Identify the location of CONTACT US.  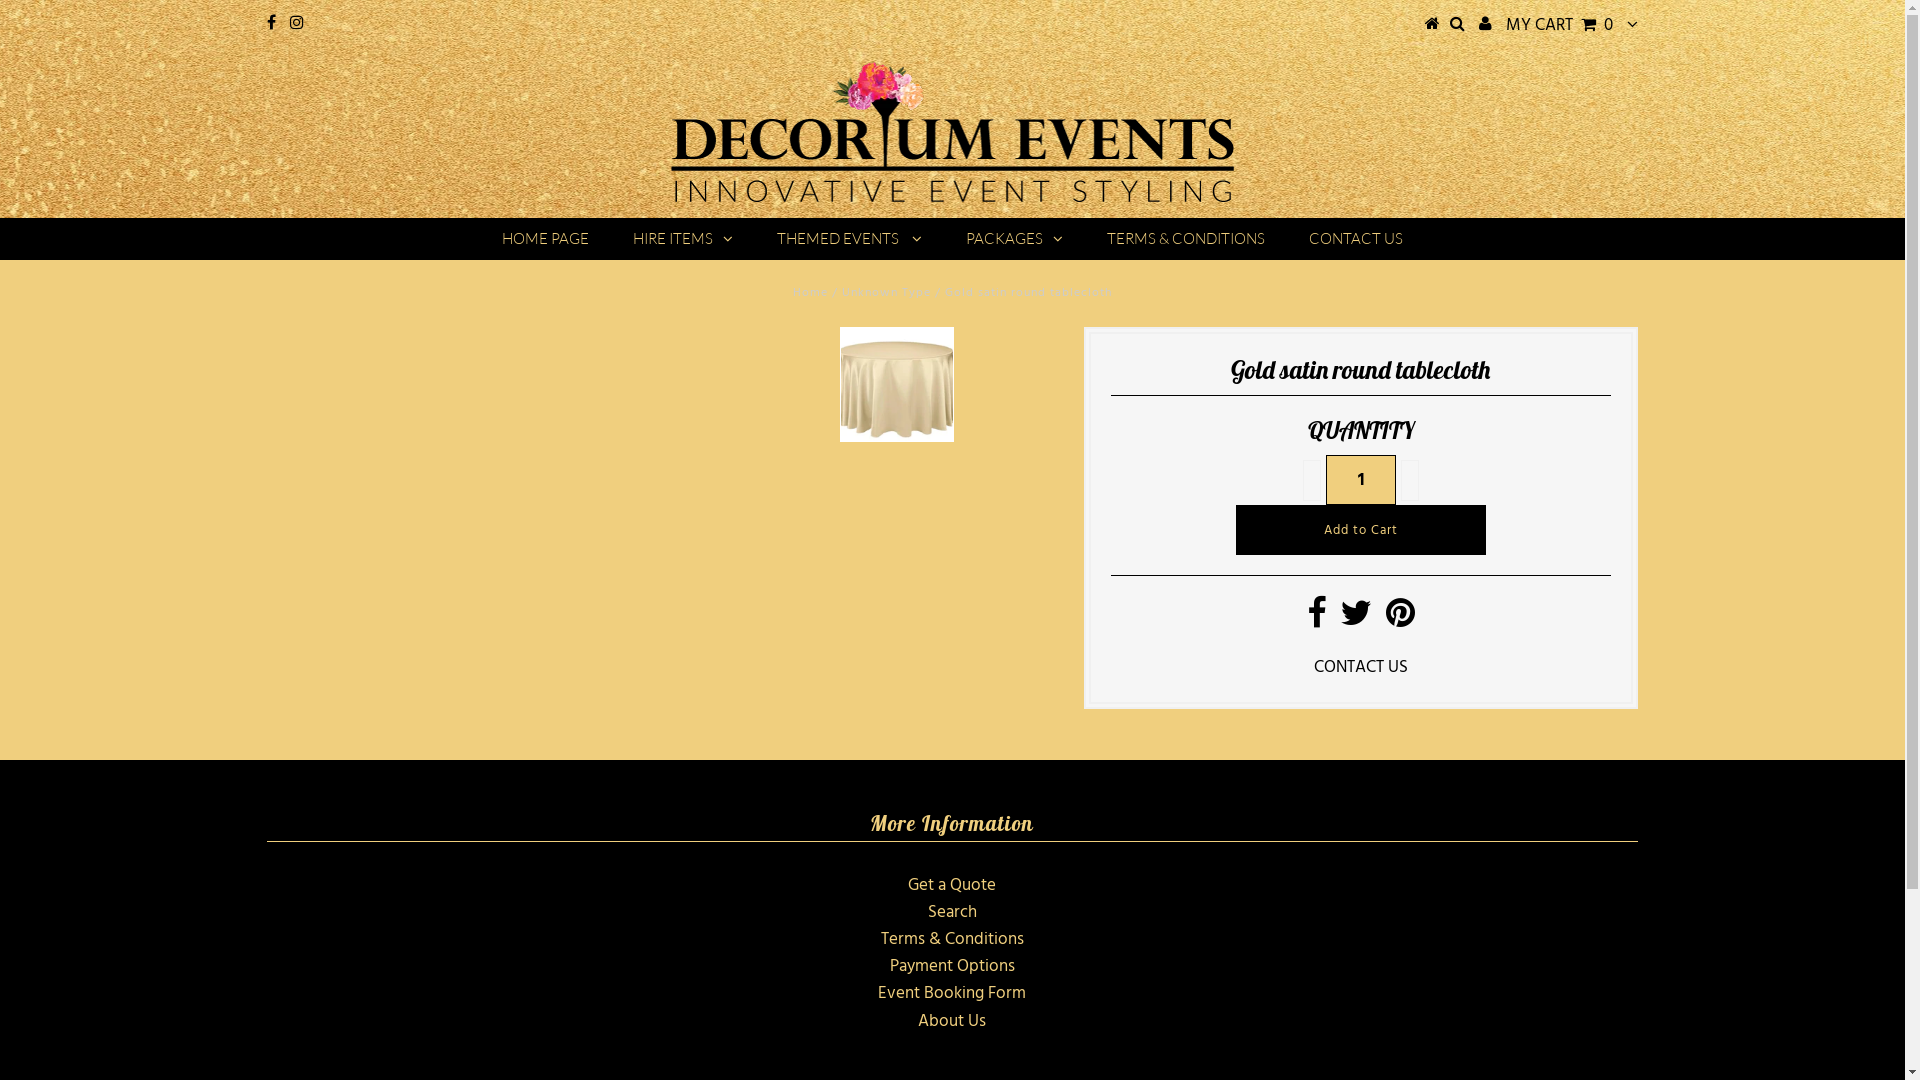
(1361, 668).